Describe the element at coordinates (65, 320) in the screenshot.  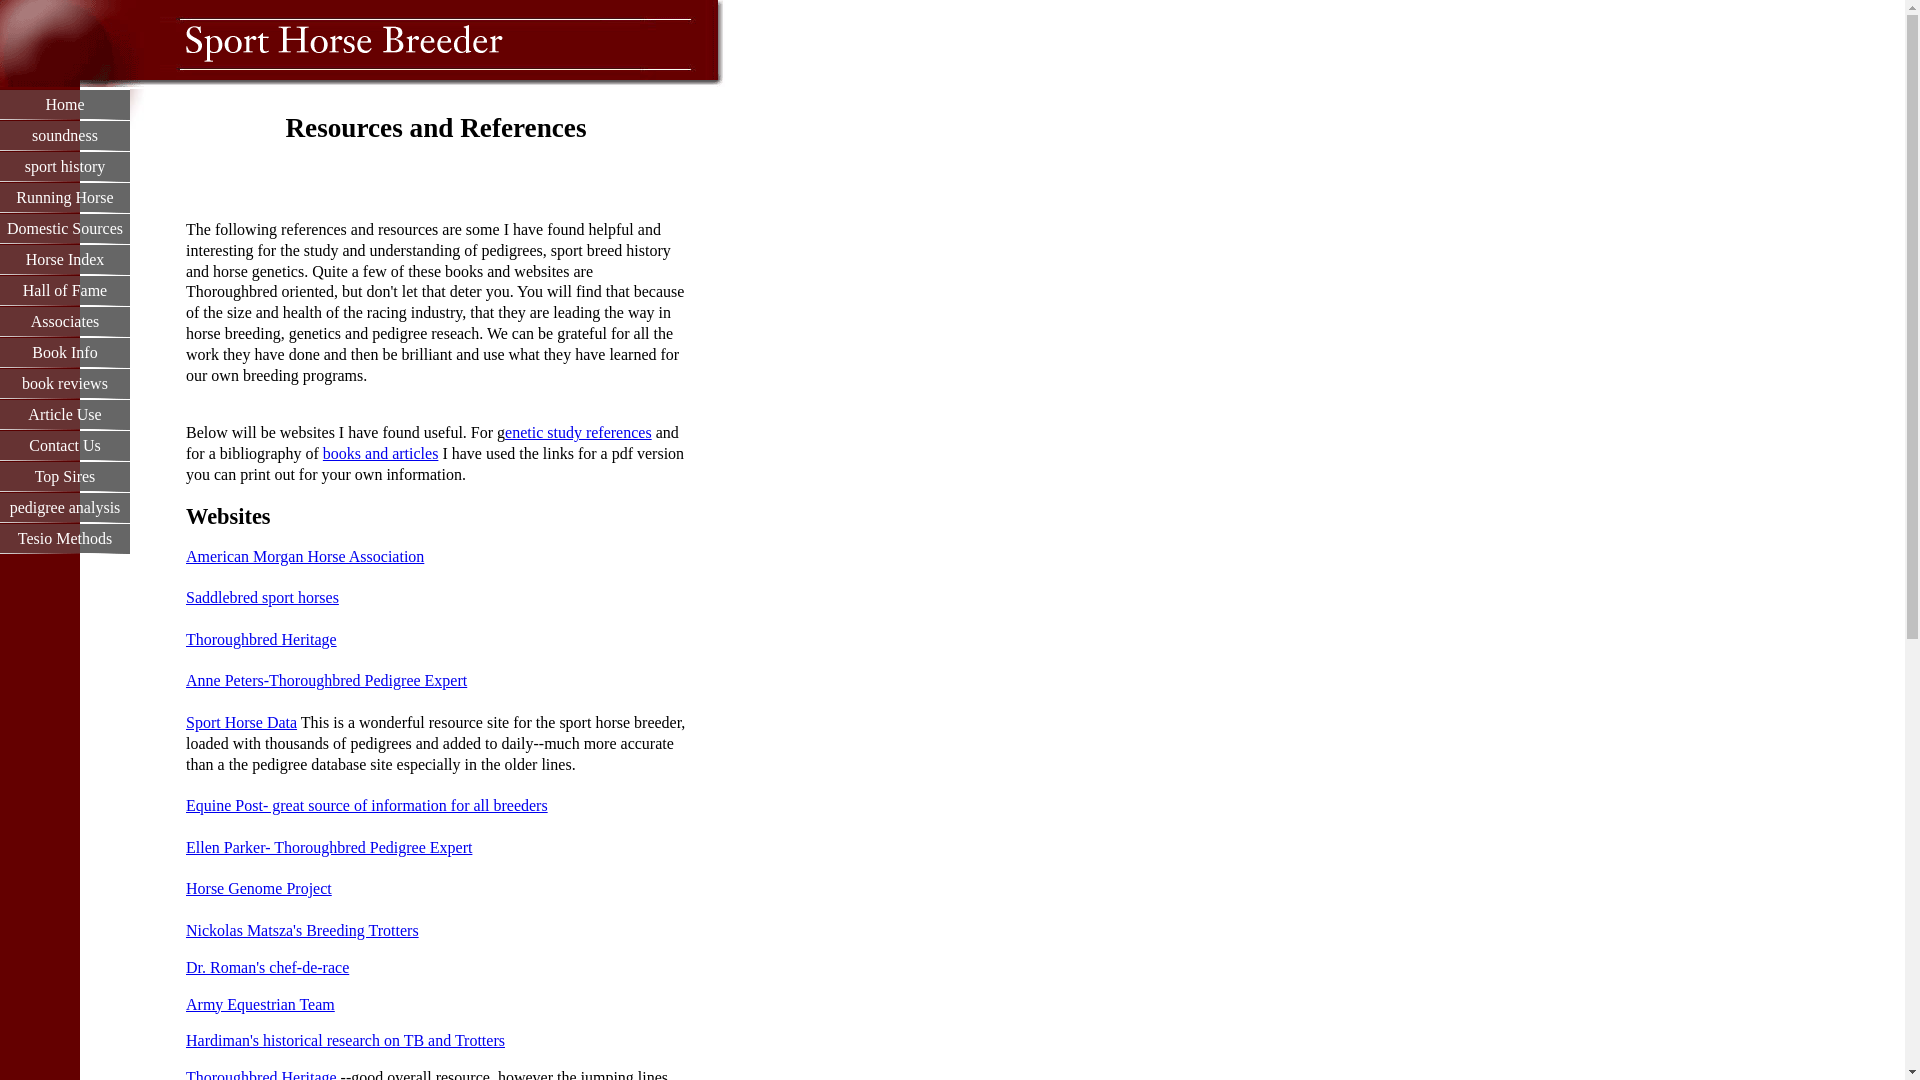
I see `Associates` at that location.